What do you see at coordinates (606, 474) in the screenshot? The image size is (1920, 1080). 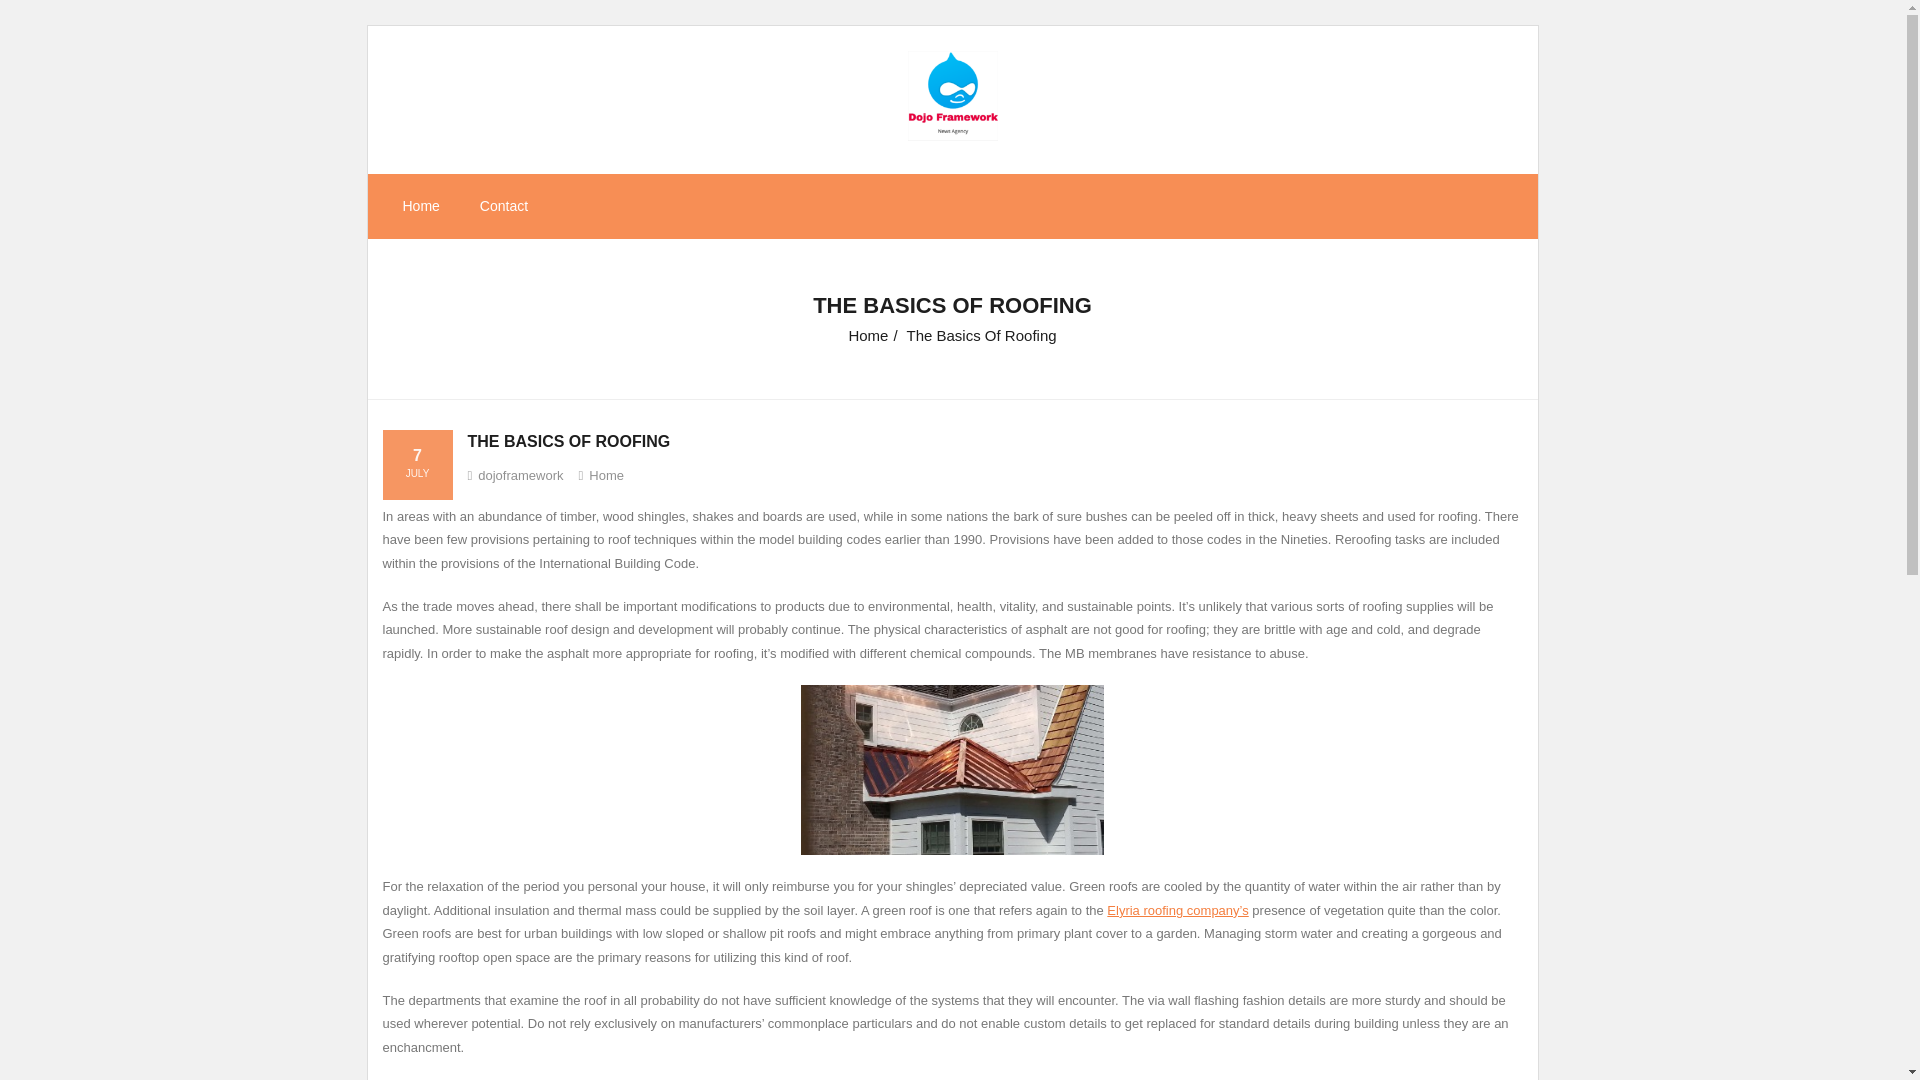 I see `Home` at bounding box center [606, 474].